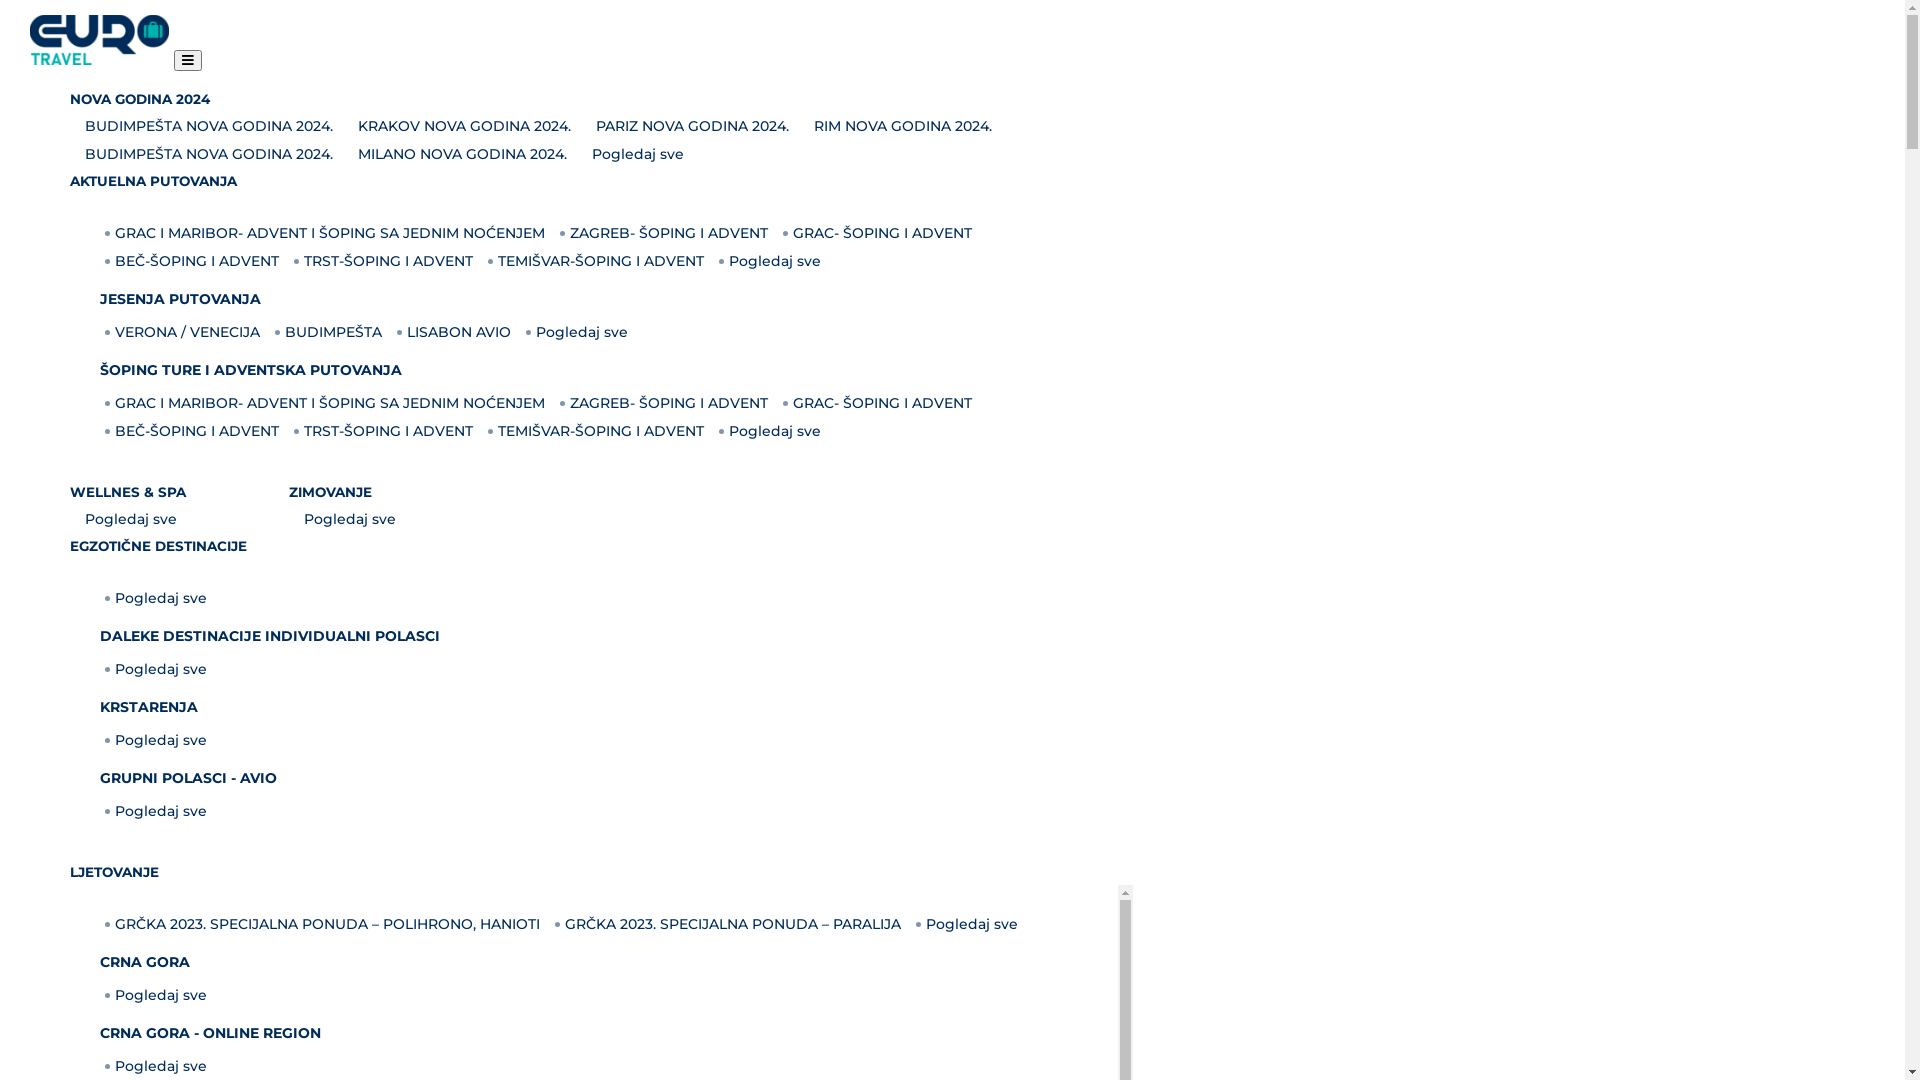 Image resolution: width=1920 pixels, height=1080 pixels. What do you see at coordinates (337, 492) in the screenshot?
I see `ZIMOVANJE` at bounding box center [337, 492].